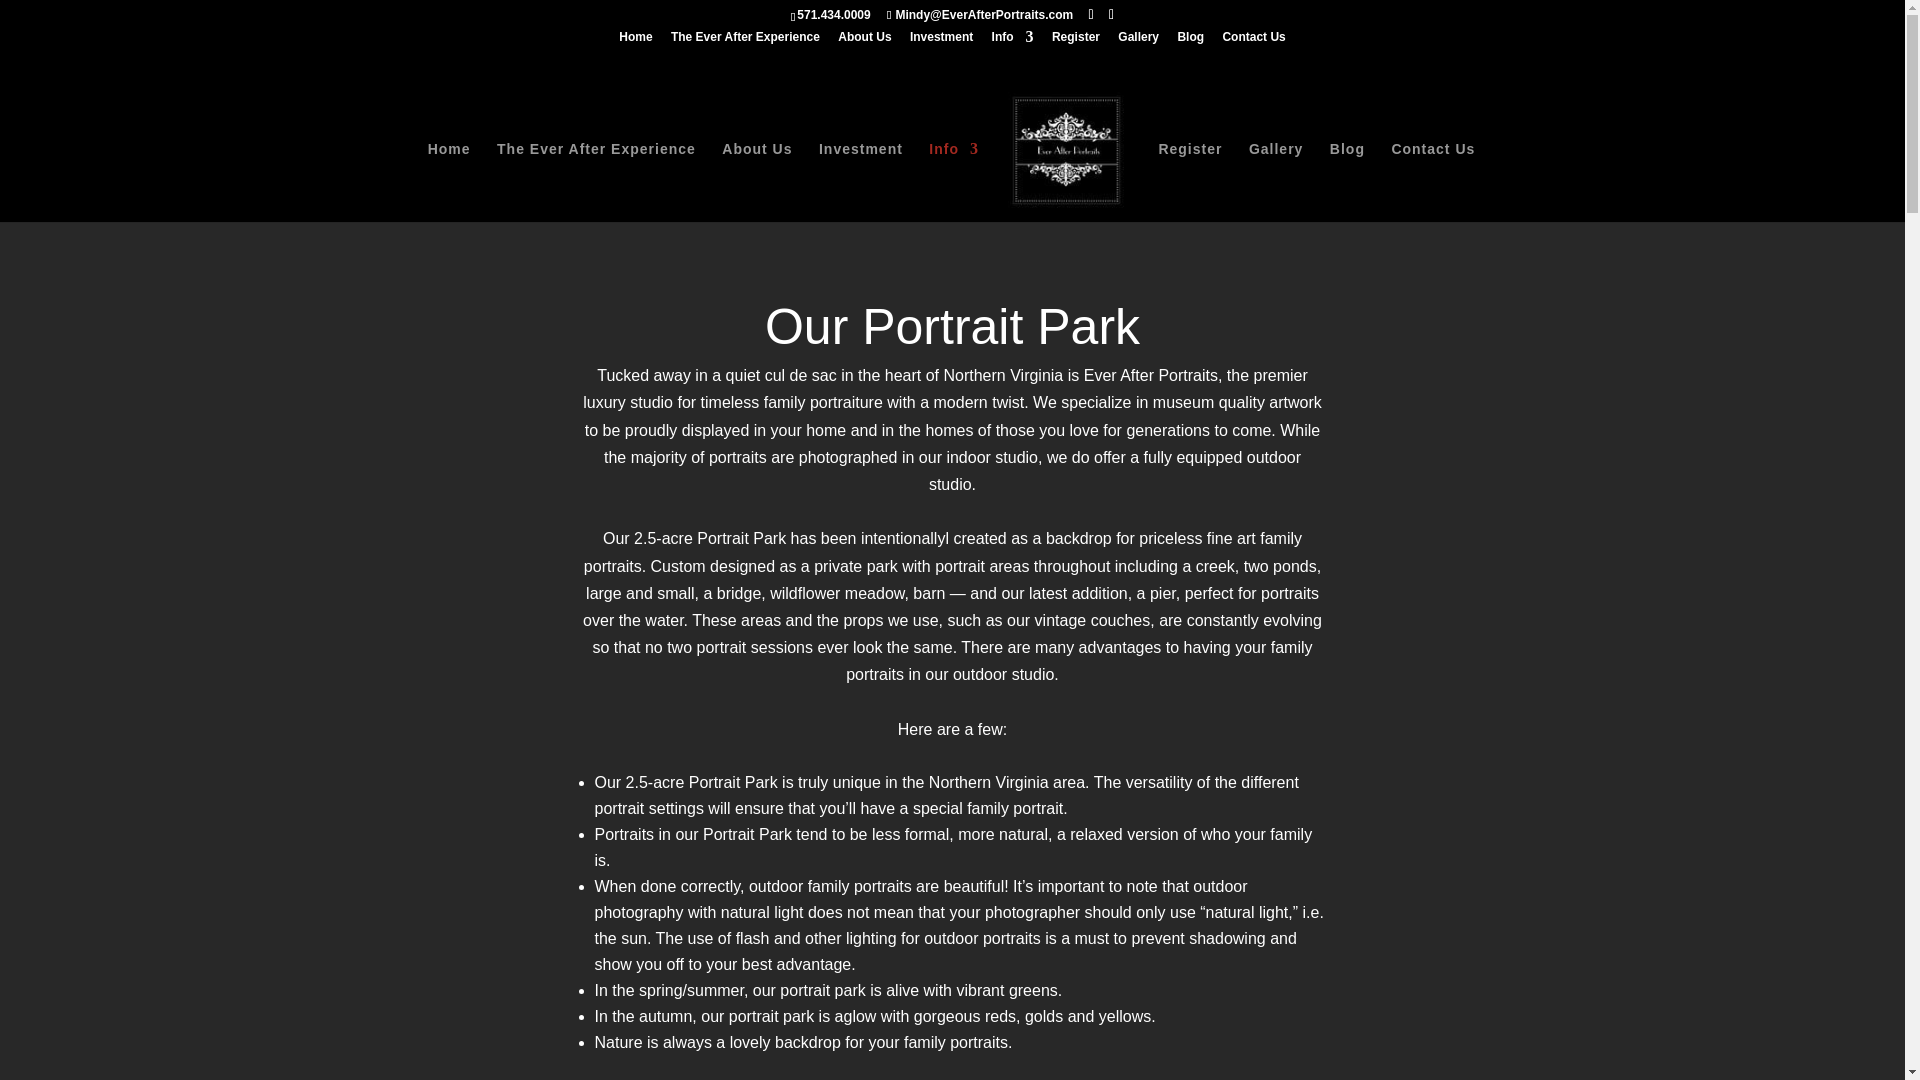 This screenshot has height=1080, width=1920. I want to click on Contact Us, so click(1252, 41).